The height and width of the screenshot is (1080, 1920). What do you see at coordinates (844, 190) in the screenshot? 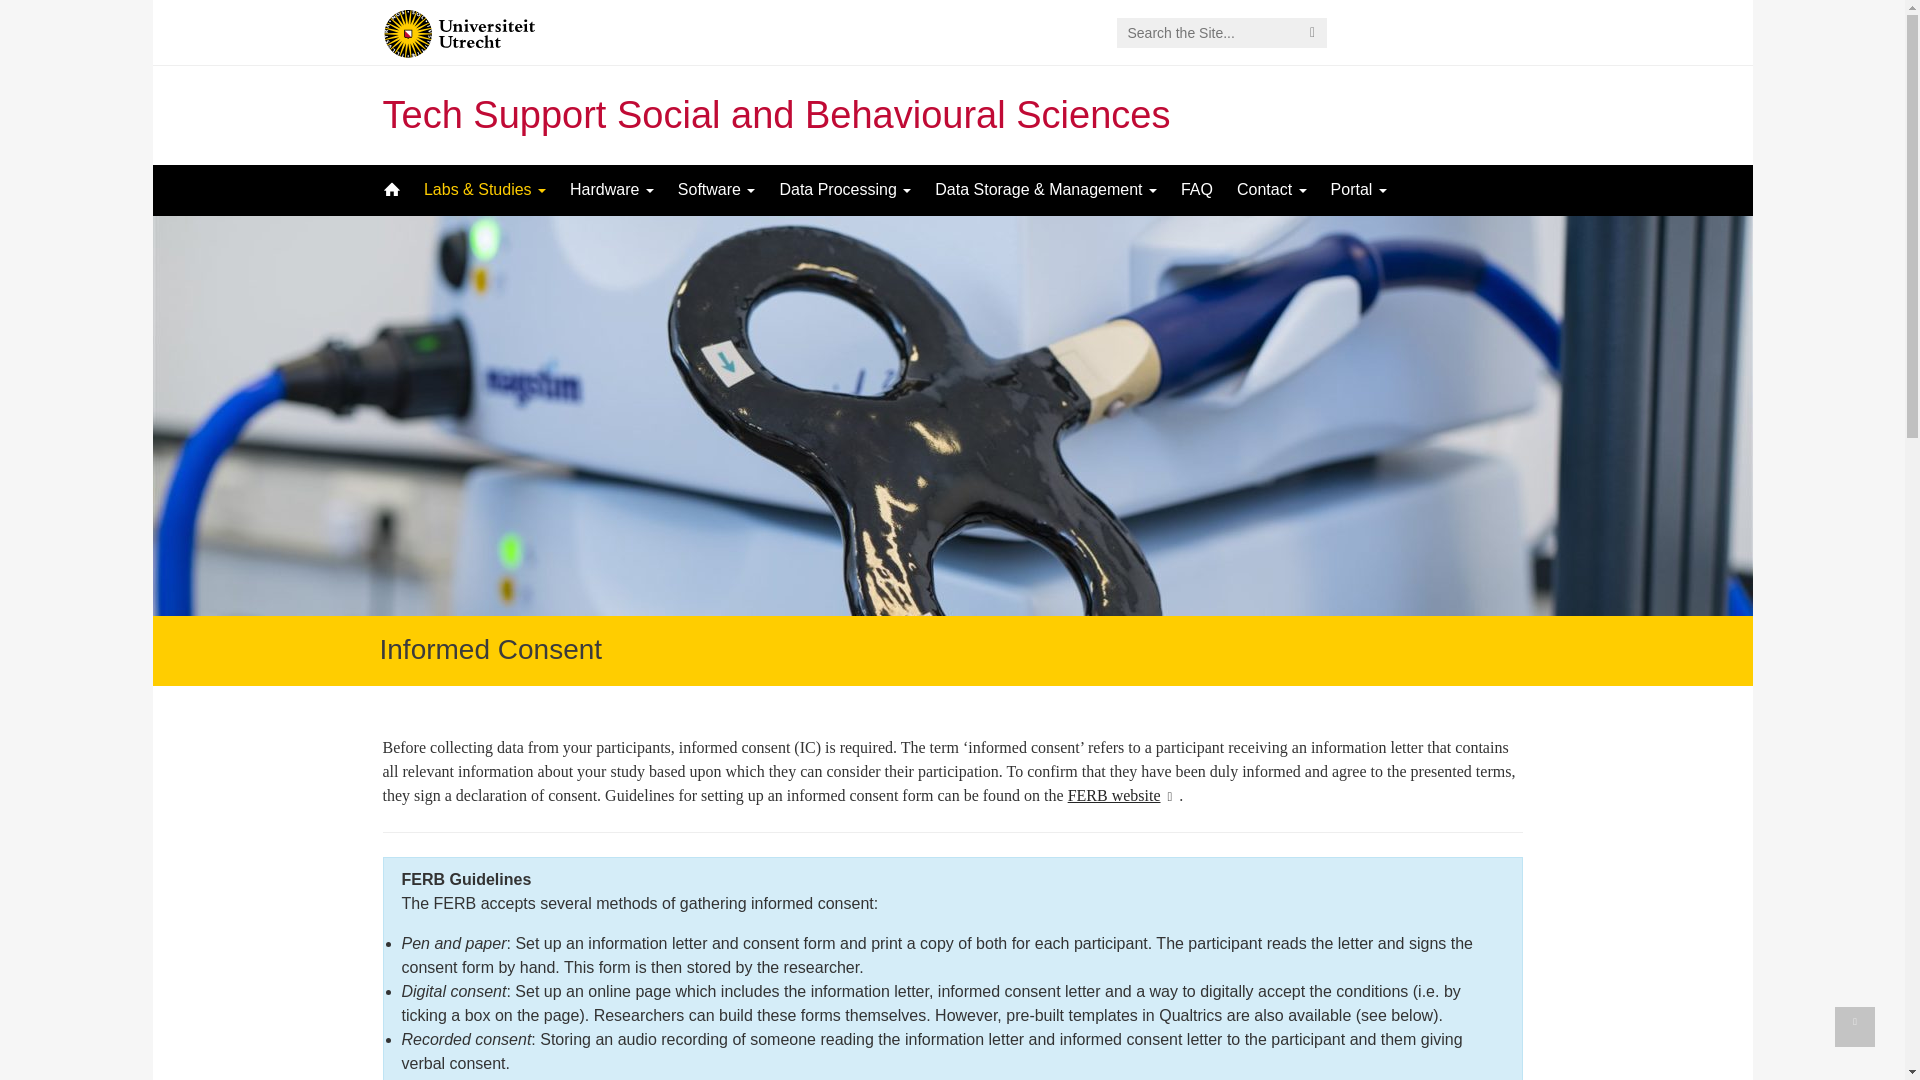
I see `Data Processing` at bounding box center [844, 190].